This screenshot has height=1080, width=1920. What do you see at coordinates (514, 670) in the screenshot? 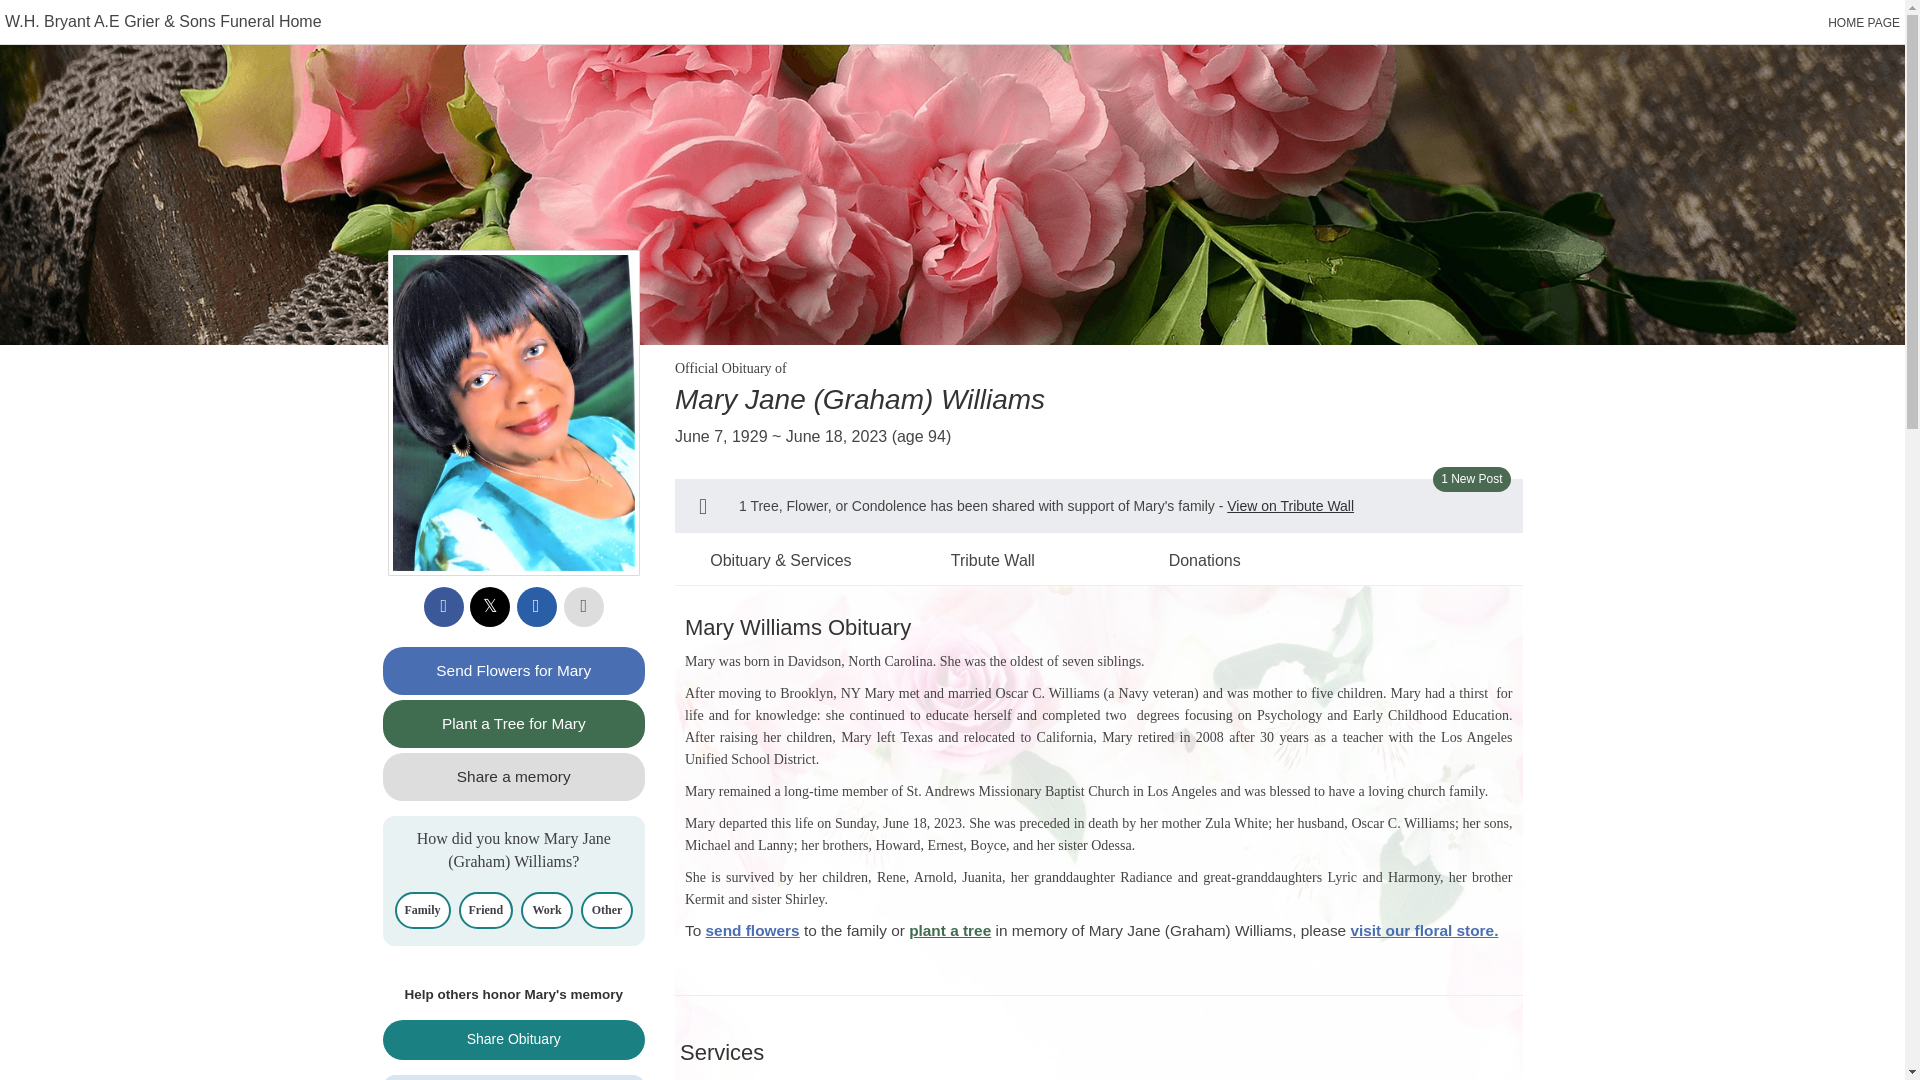
I see `Send Flowers for Mary` at bounding box center [514, 670].